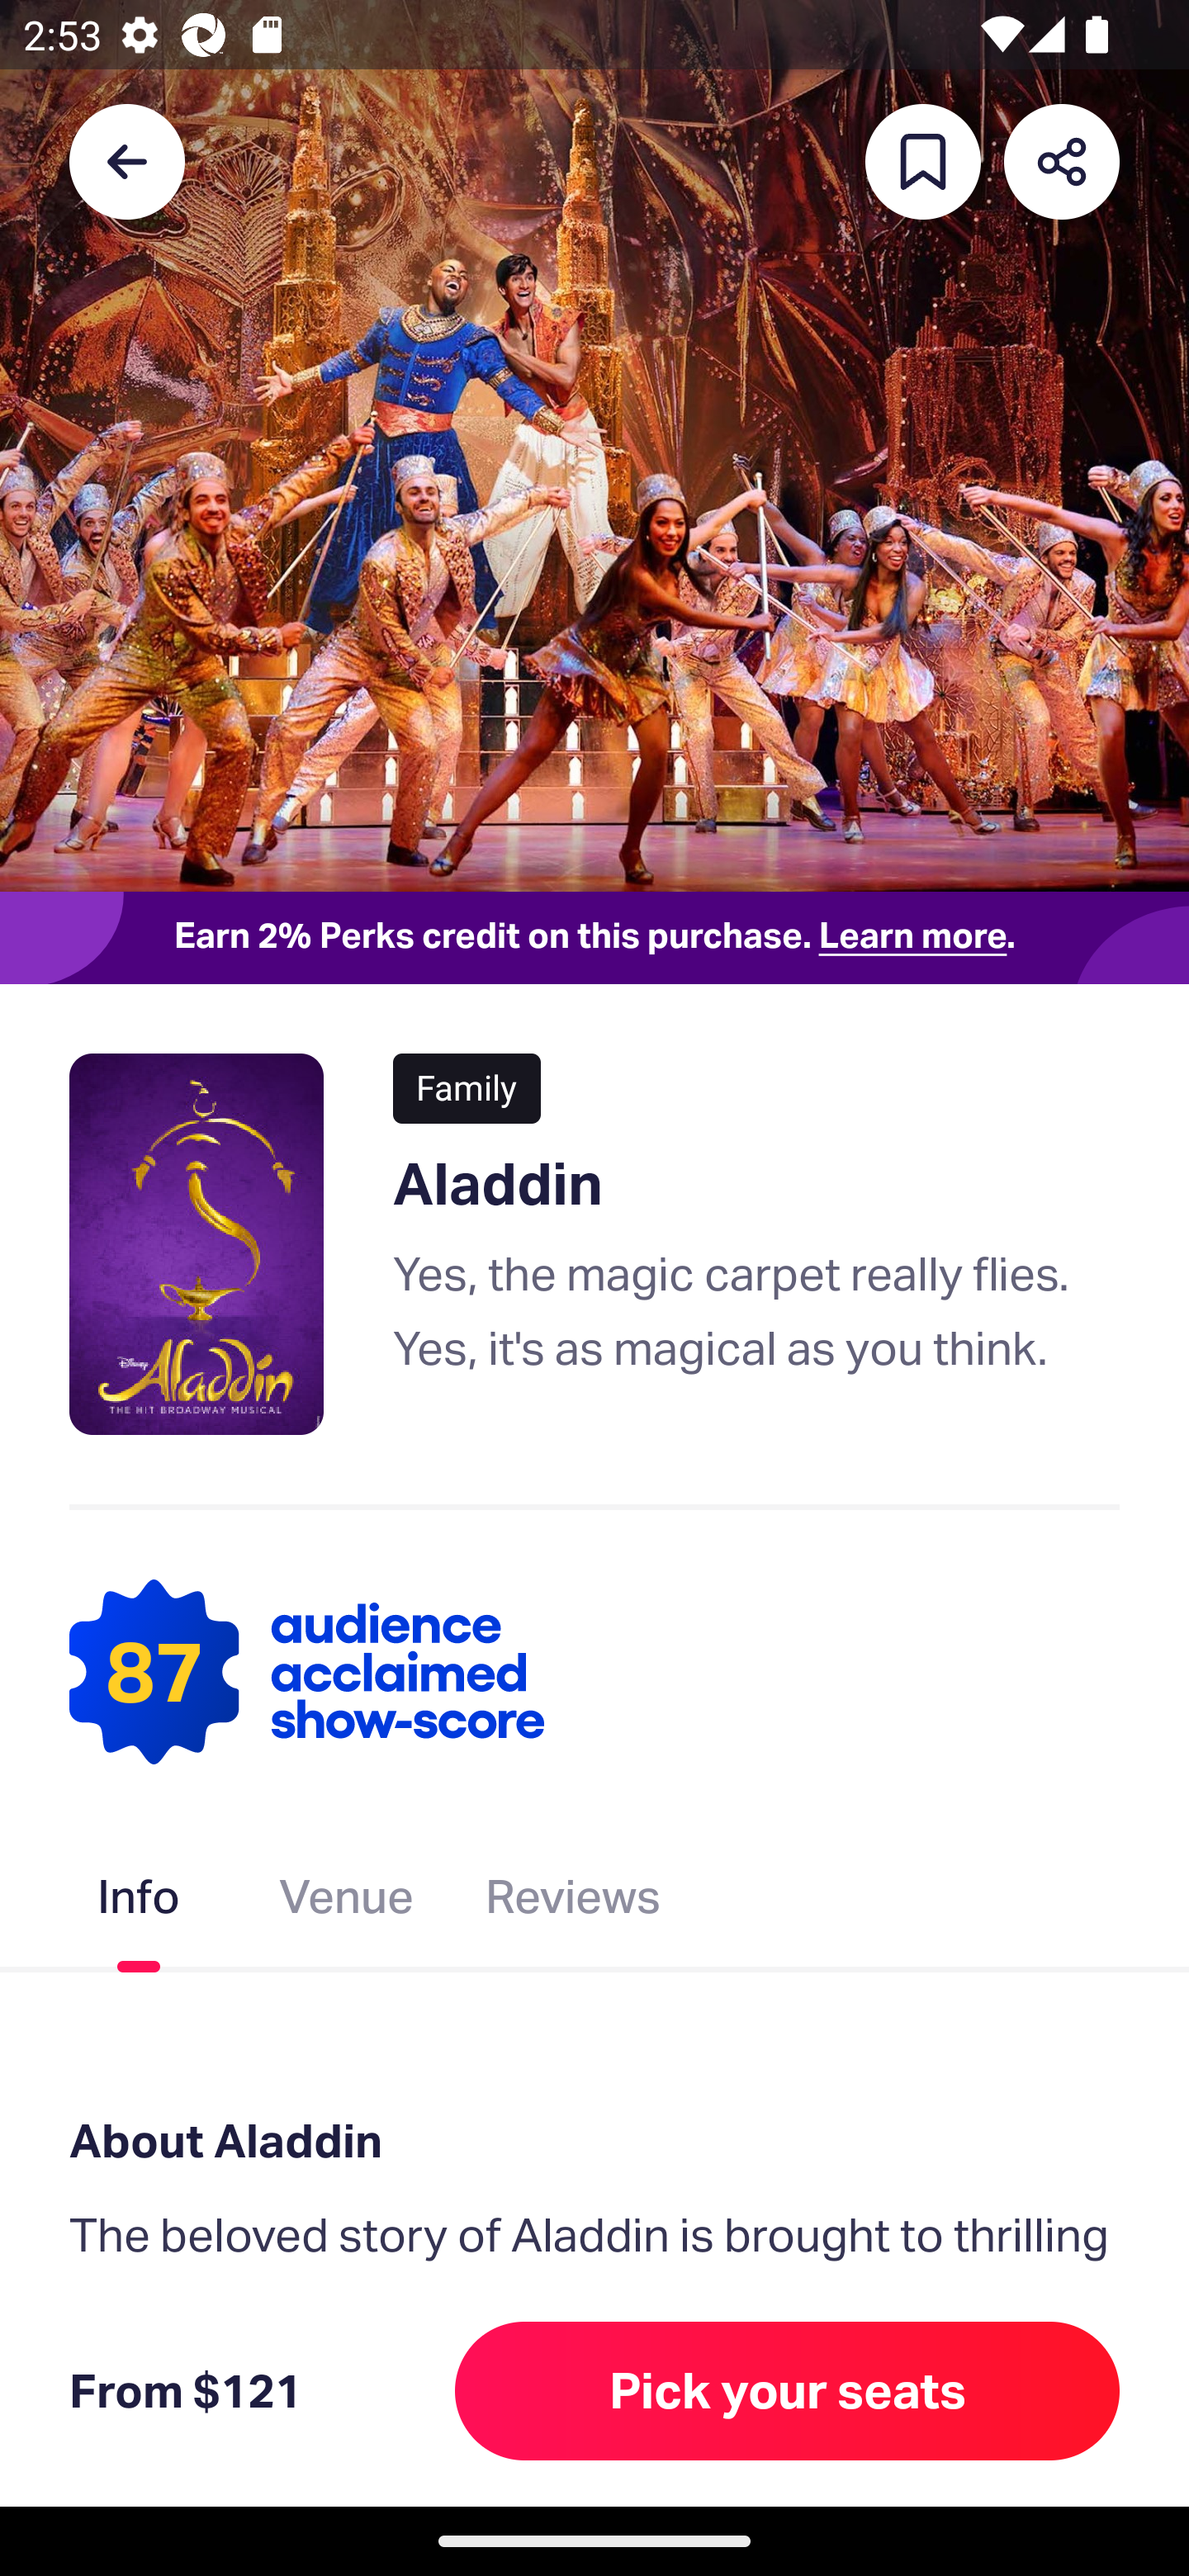 The height and width of the screenshot is (2576, 1189). Describe the element at coordinates (346, 1903) in the screenshot. I see `Venue` at that location.